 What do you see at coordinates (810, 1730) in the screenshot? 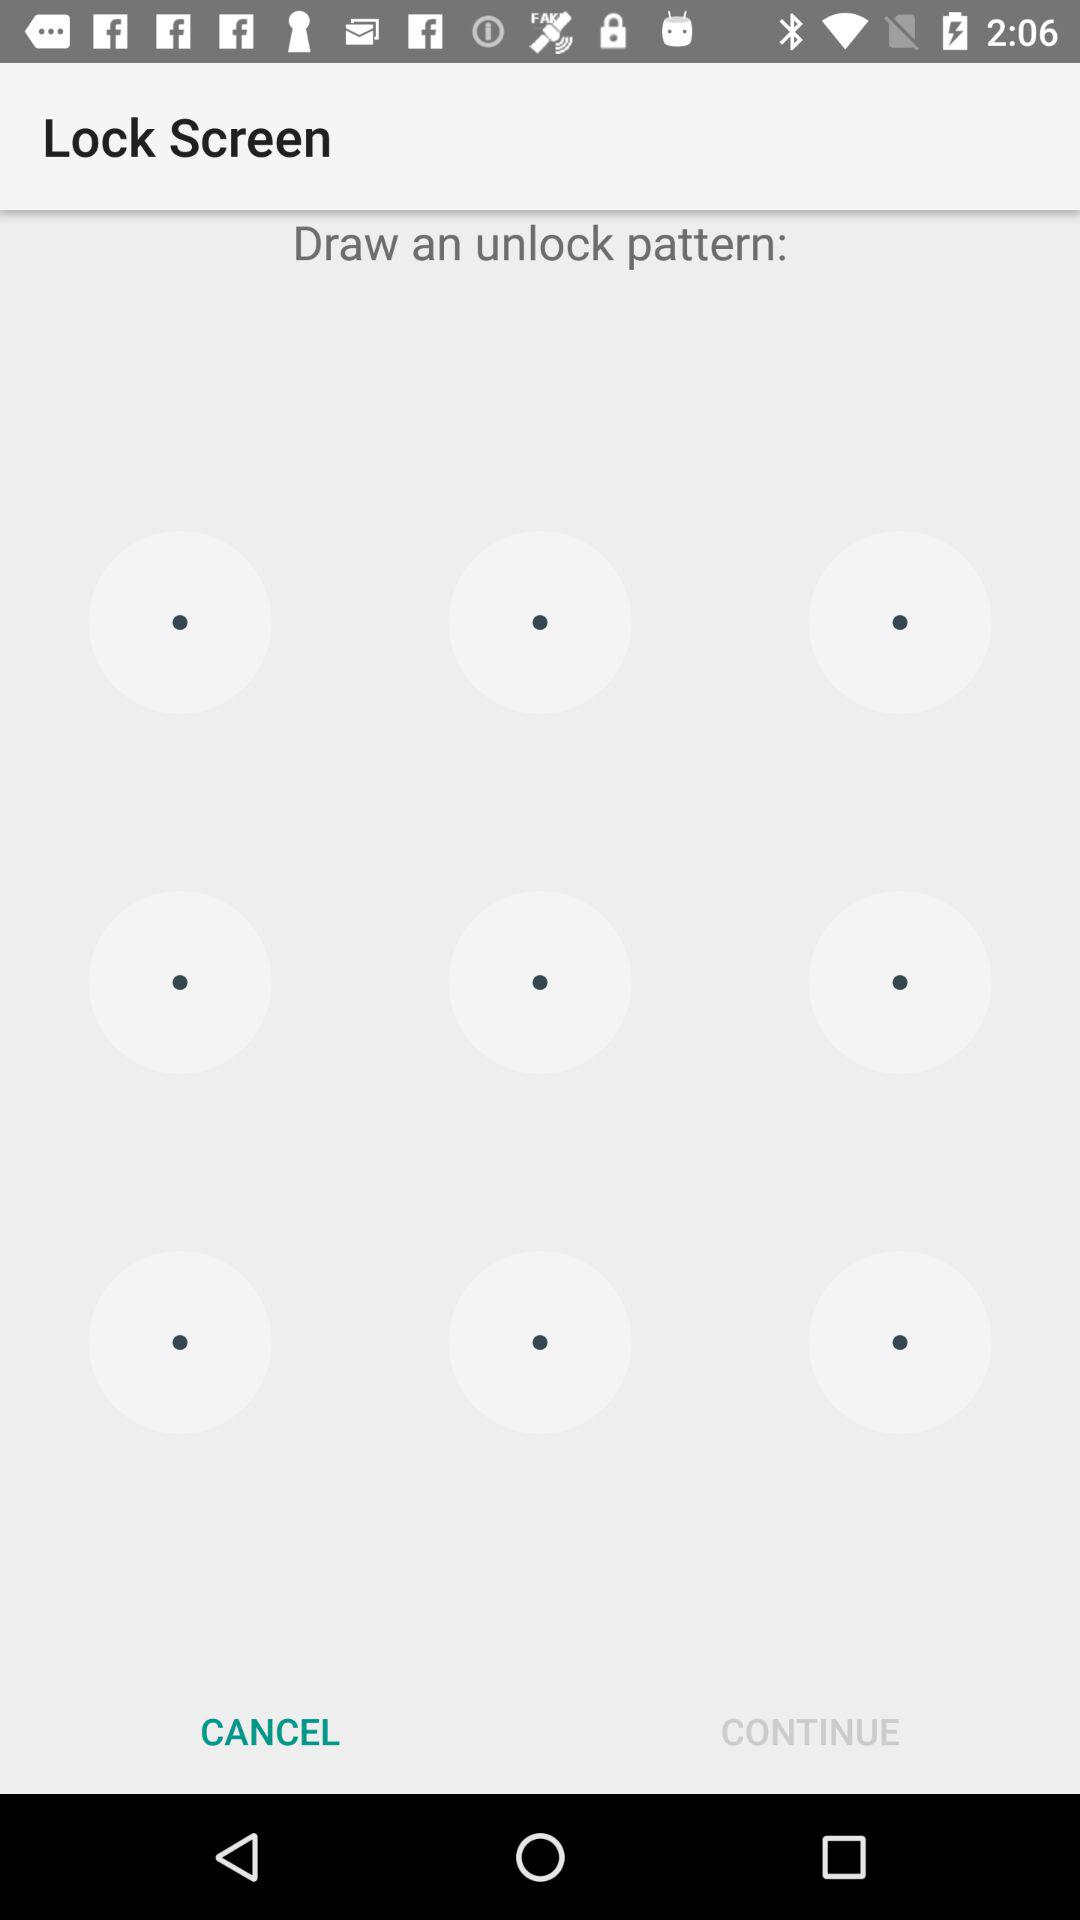
I see `launch the icon next to cancel button` at bounding box center [810, 1730].